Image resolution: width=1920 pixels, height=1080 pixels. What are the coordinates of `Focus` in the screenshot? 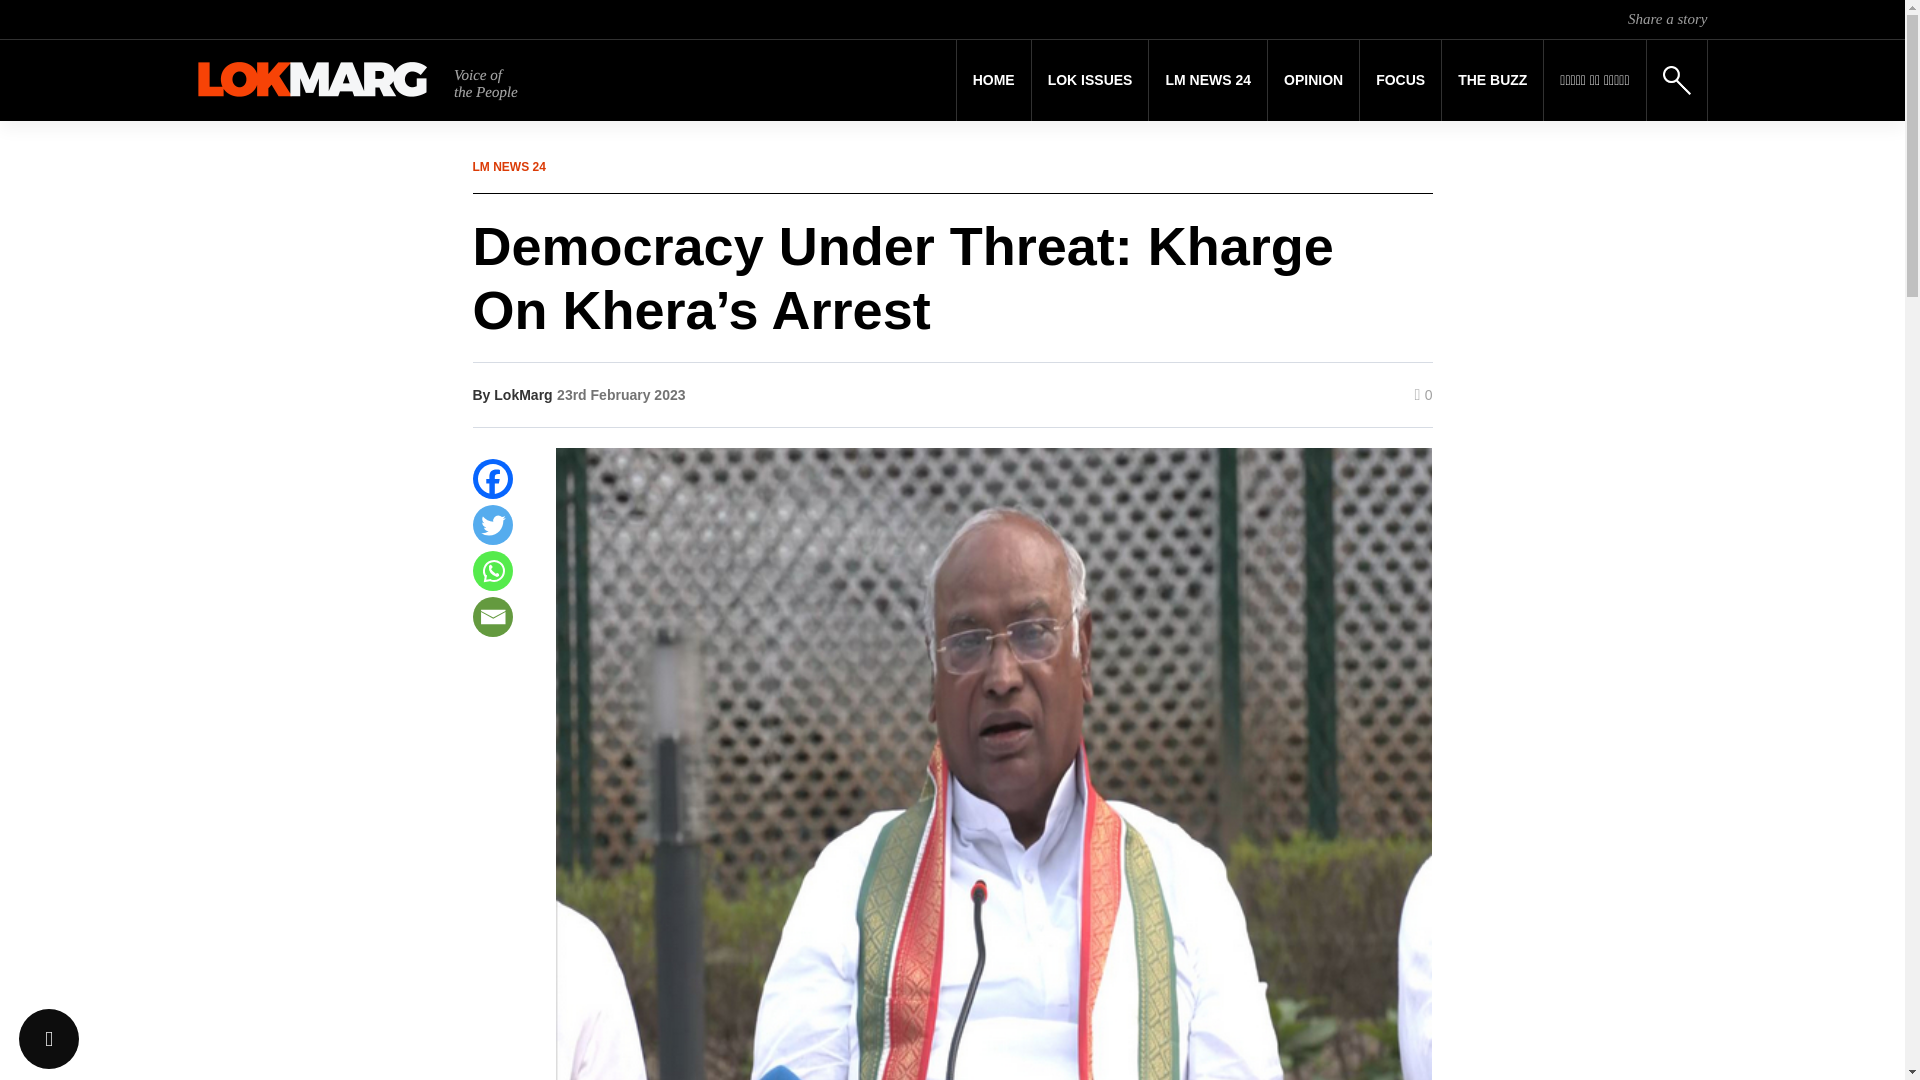 It's located at (1400, 80).